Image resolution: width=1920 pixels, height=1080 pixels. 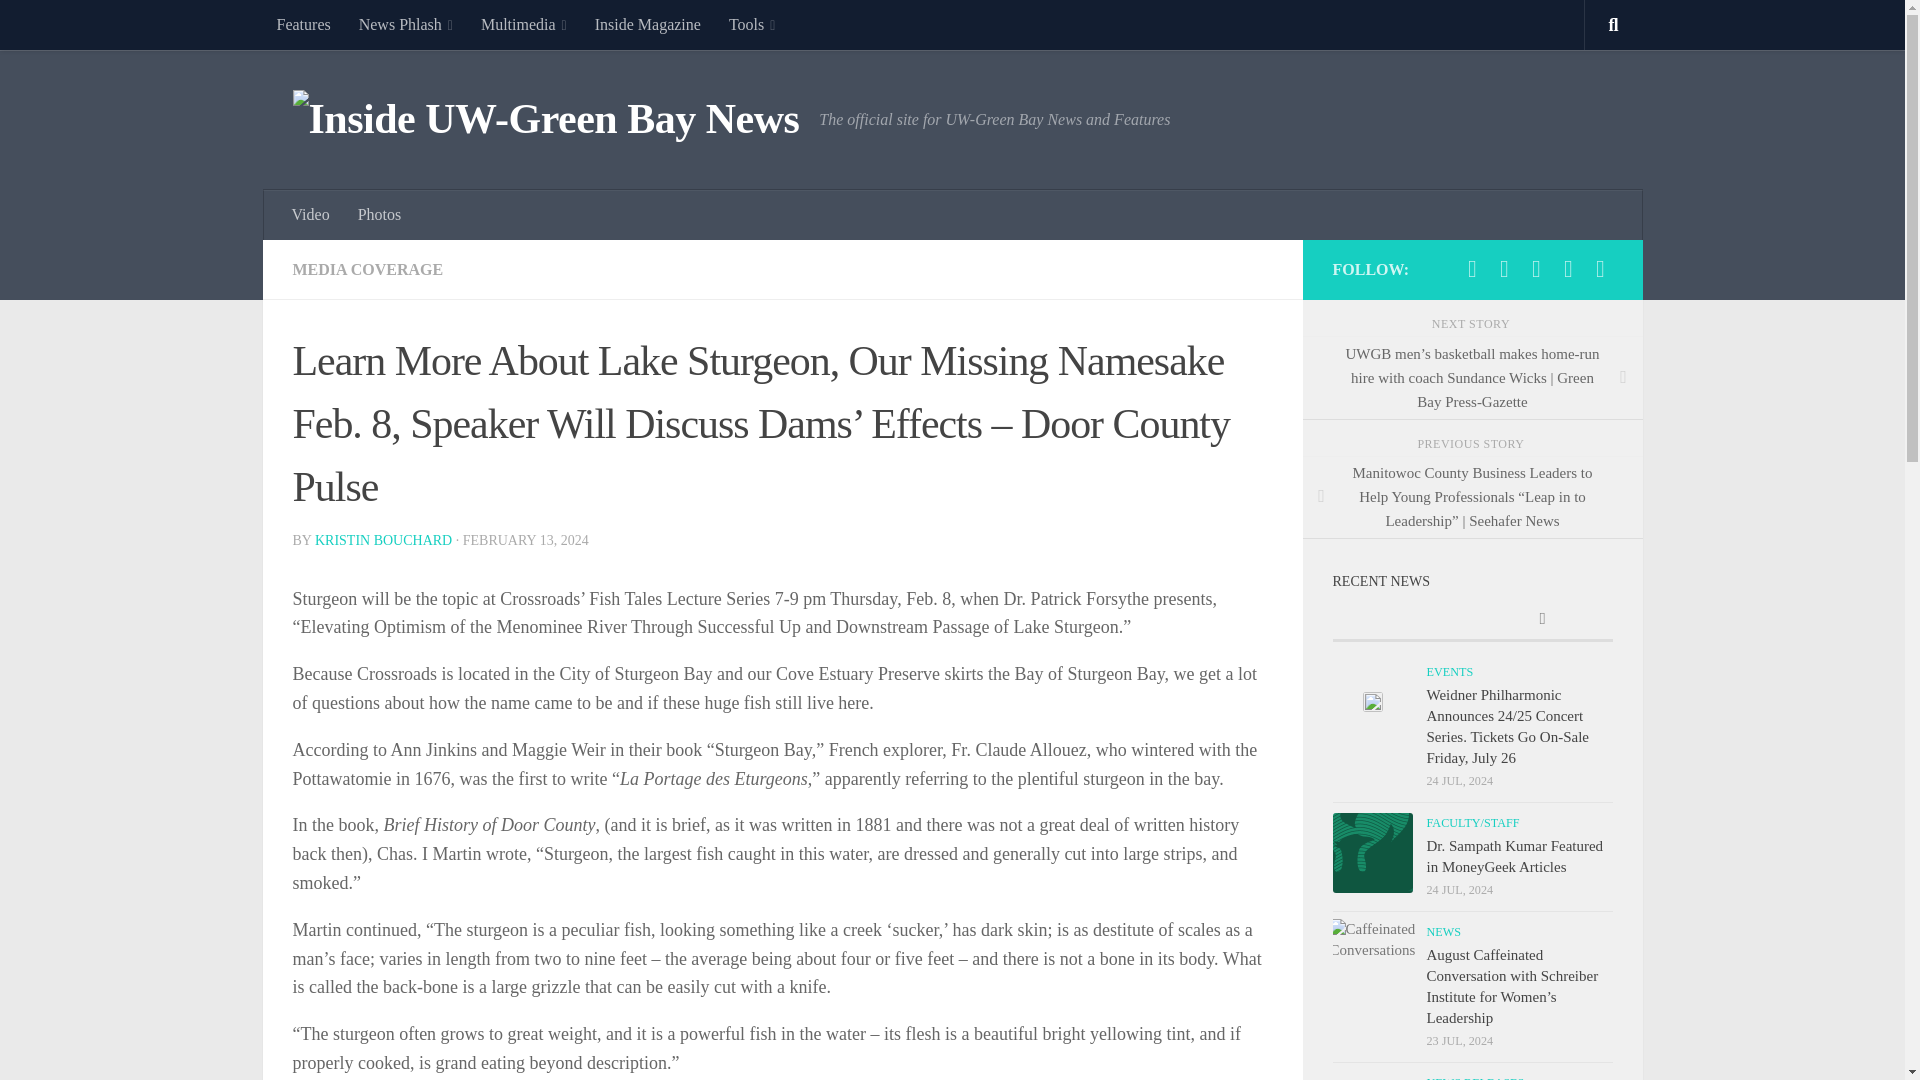 I want to click on Email, so click(x=1600, y=268).